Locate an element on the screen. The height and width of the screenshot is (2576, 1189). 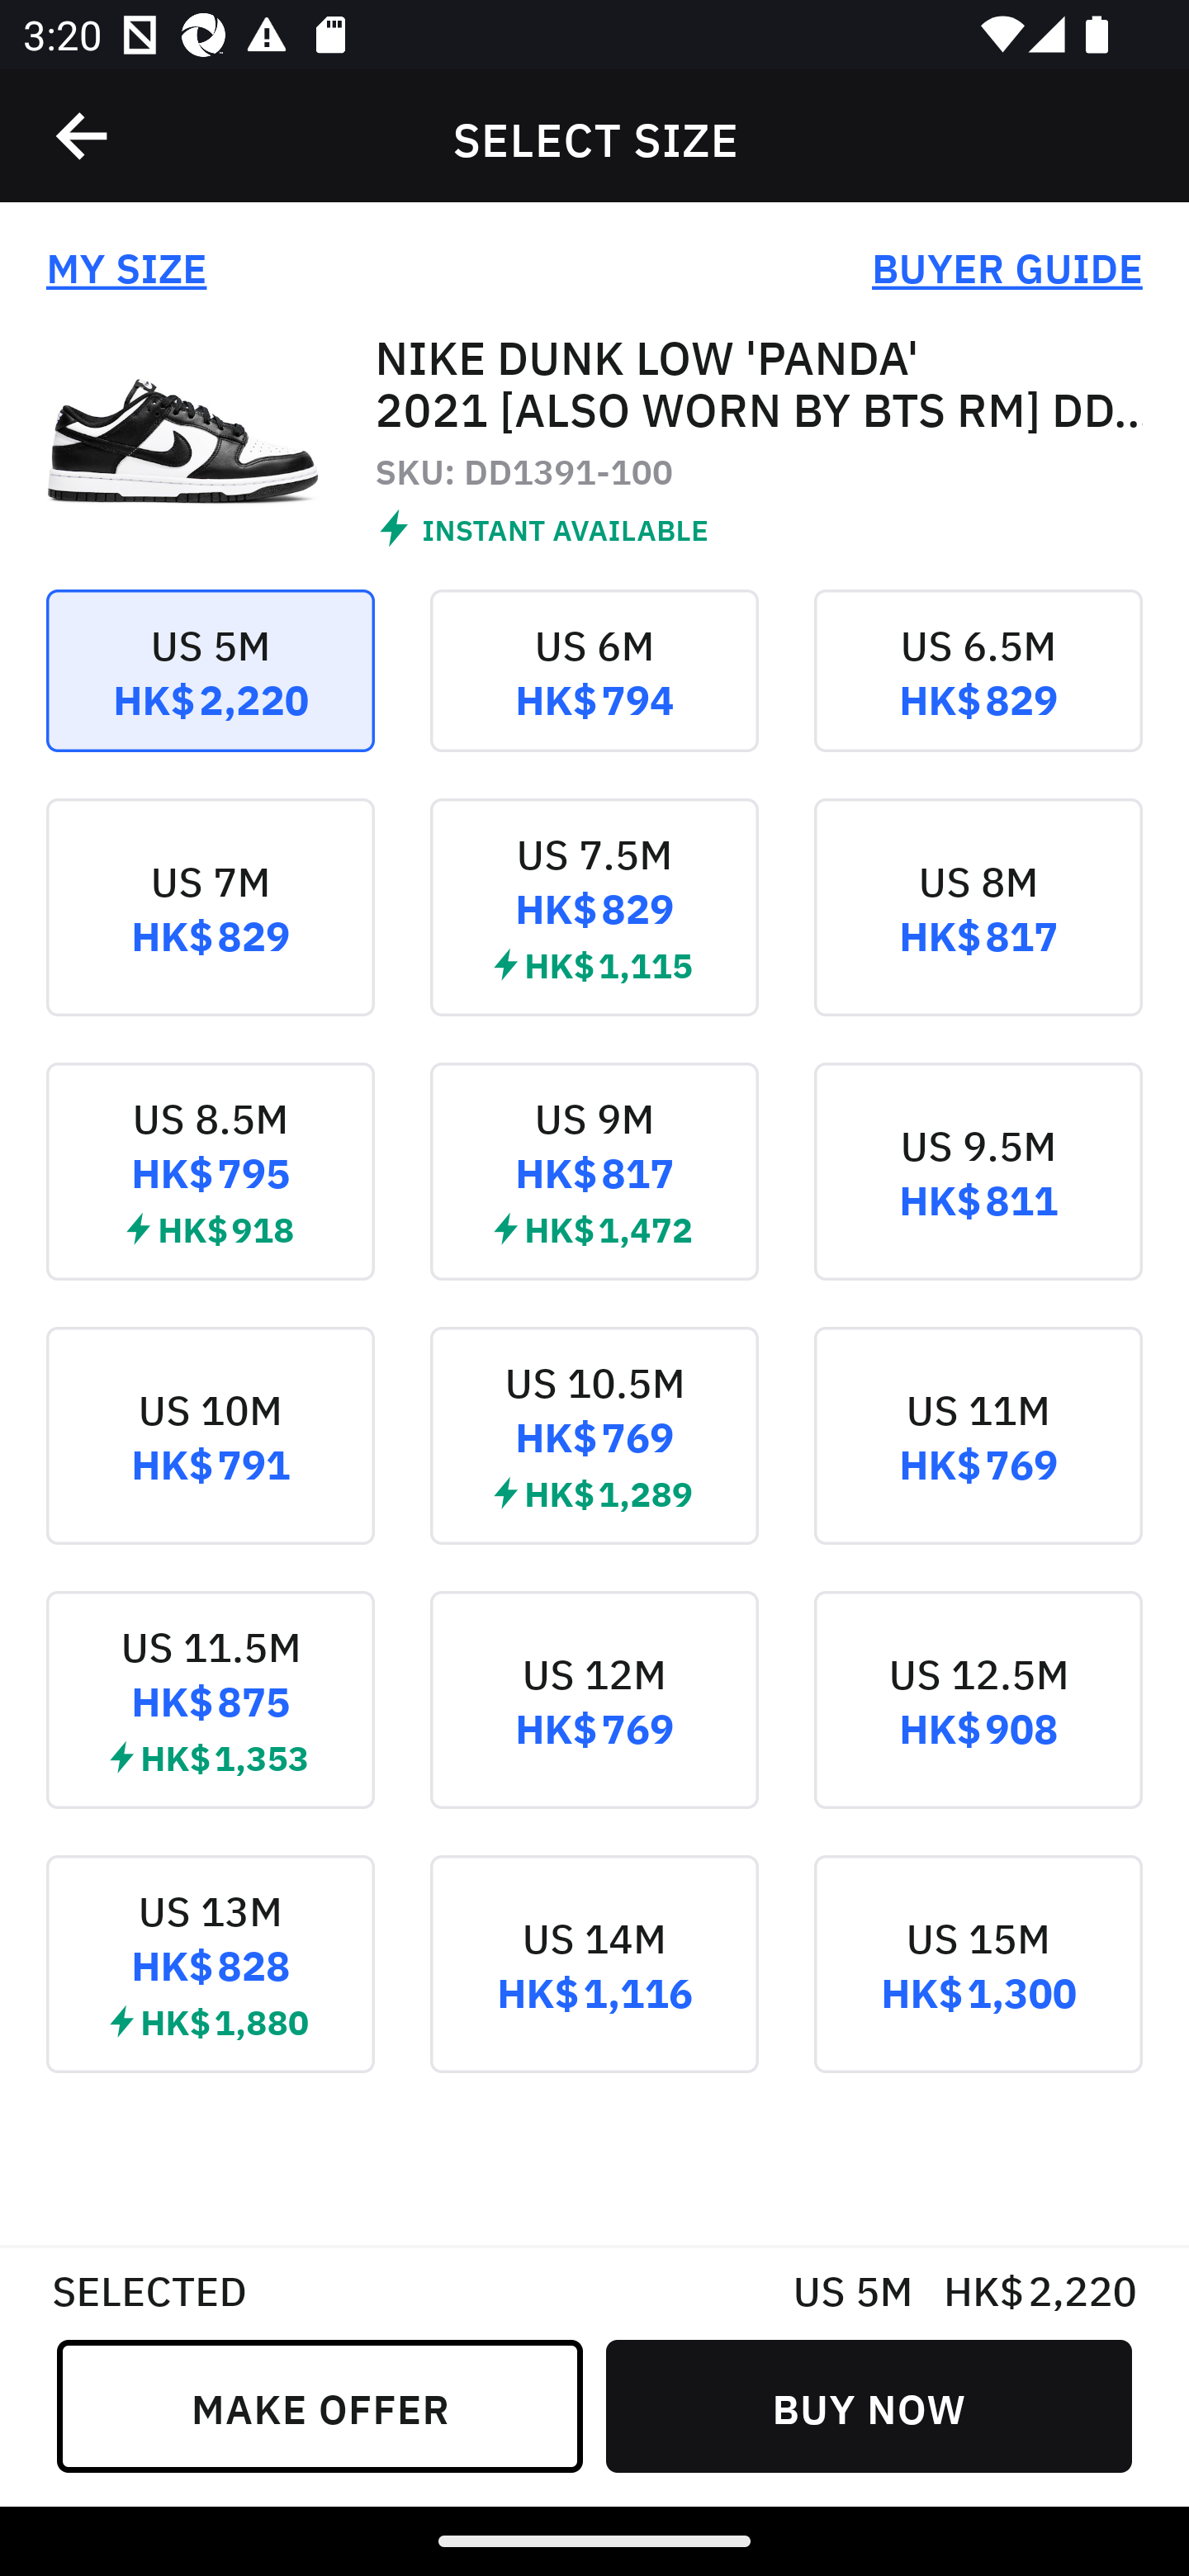
US 6.5M HK$ 829 is located at coordinates (978, 694).